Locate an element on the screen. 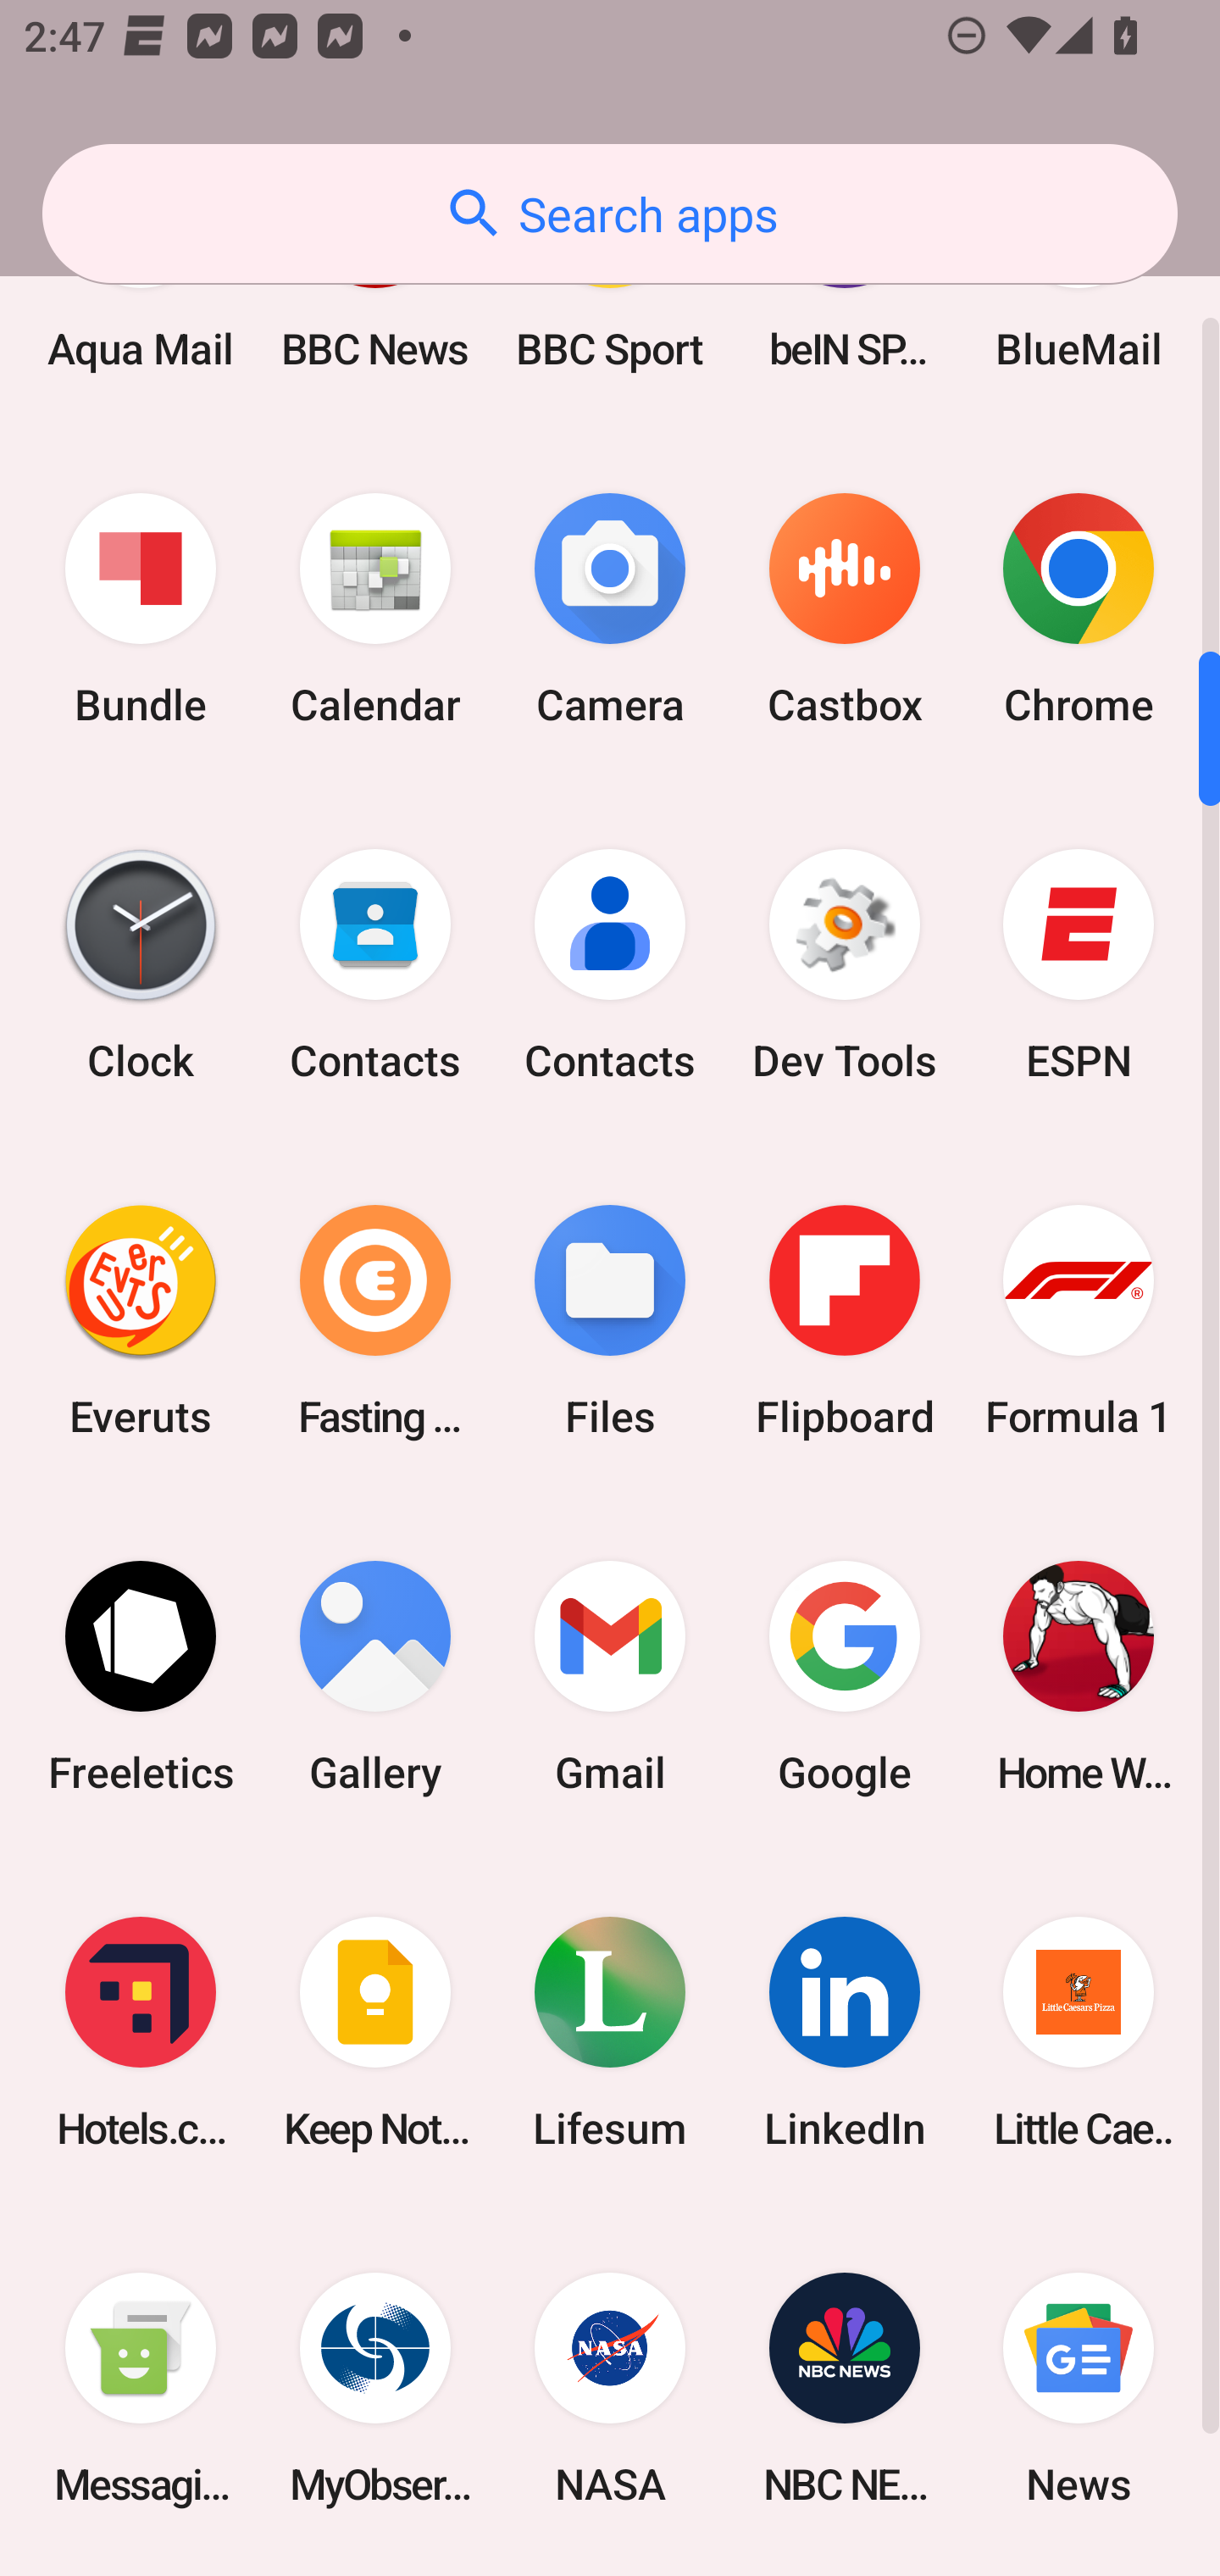 The height and width of the screenshot is (2576, 1220).   Search apps is located at coordinates (610, 214).